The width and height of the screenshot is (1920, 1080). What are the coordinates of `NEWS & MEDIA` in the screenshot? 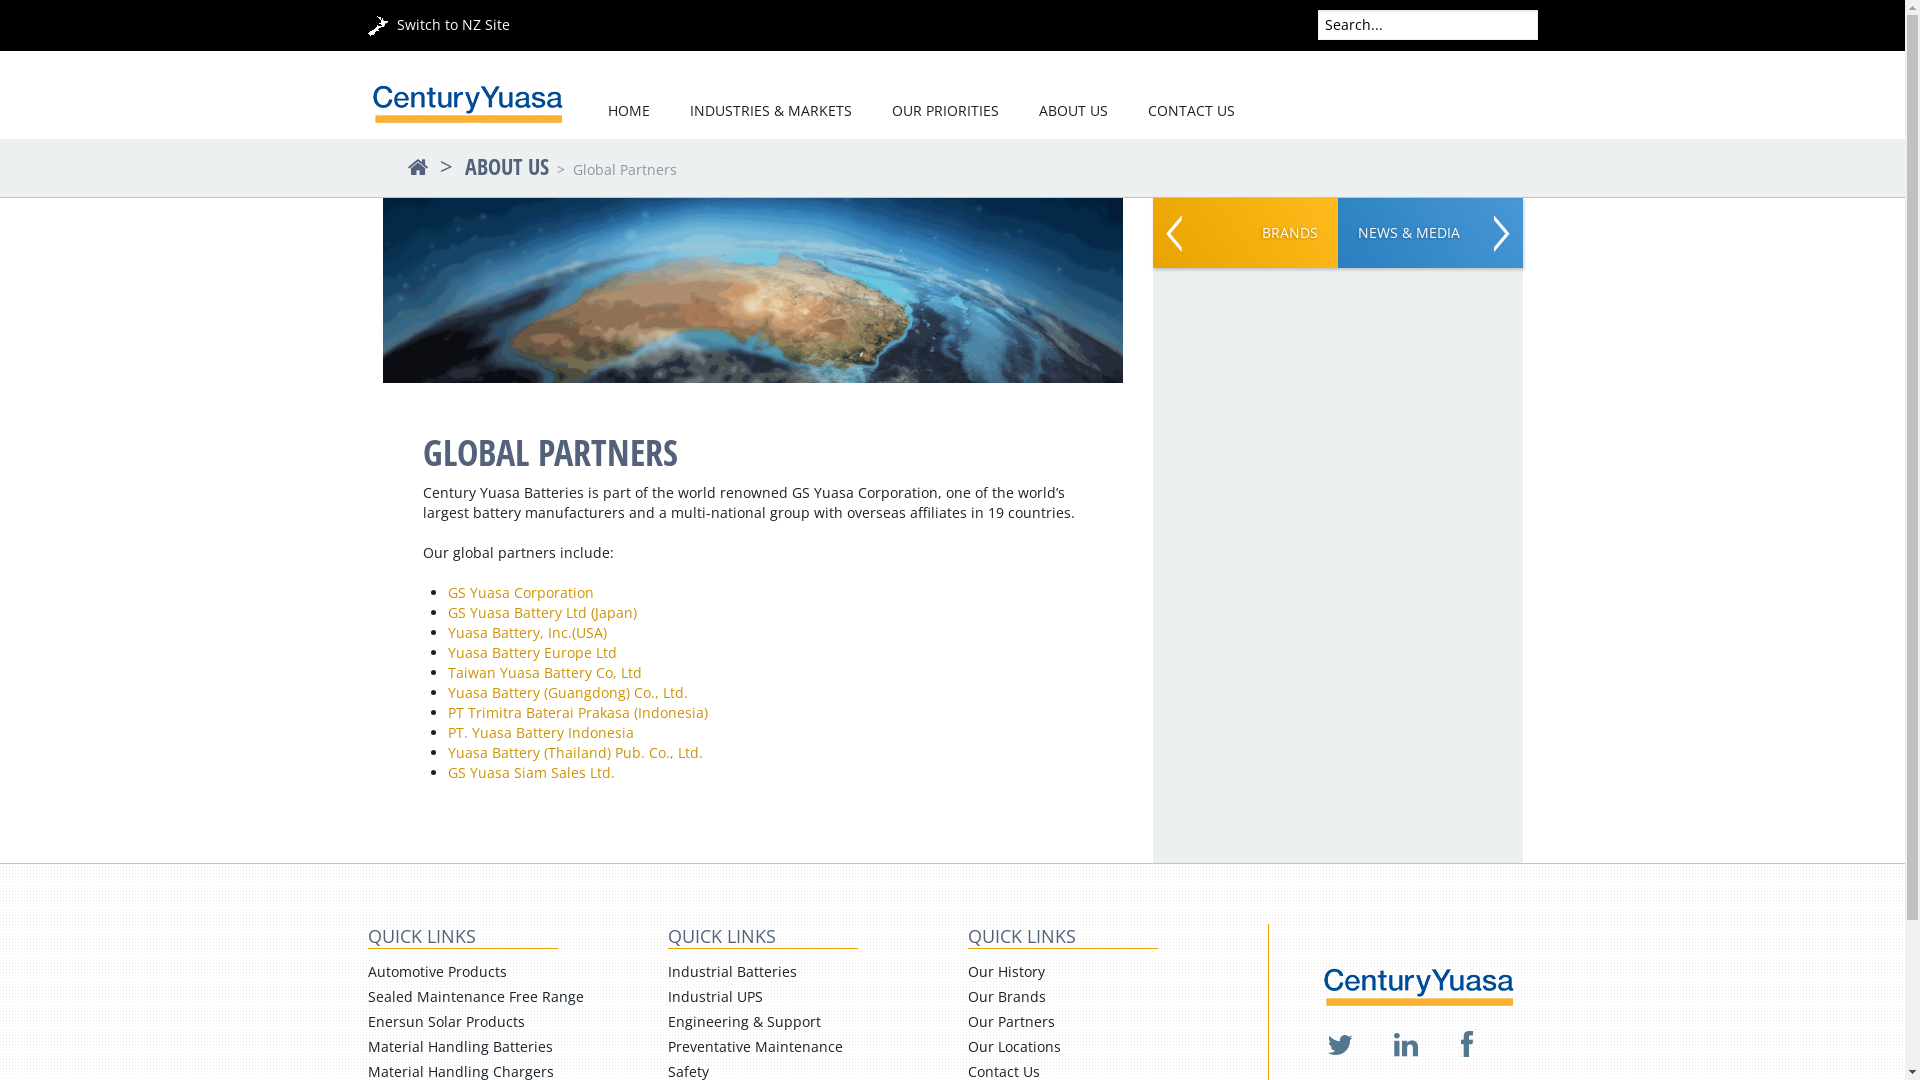 It's located at (1430, 233).